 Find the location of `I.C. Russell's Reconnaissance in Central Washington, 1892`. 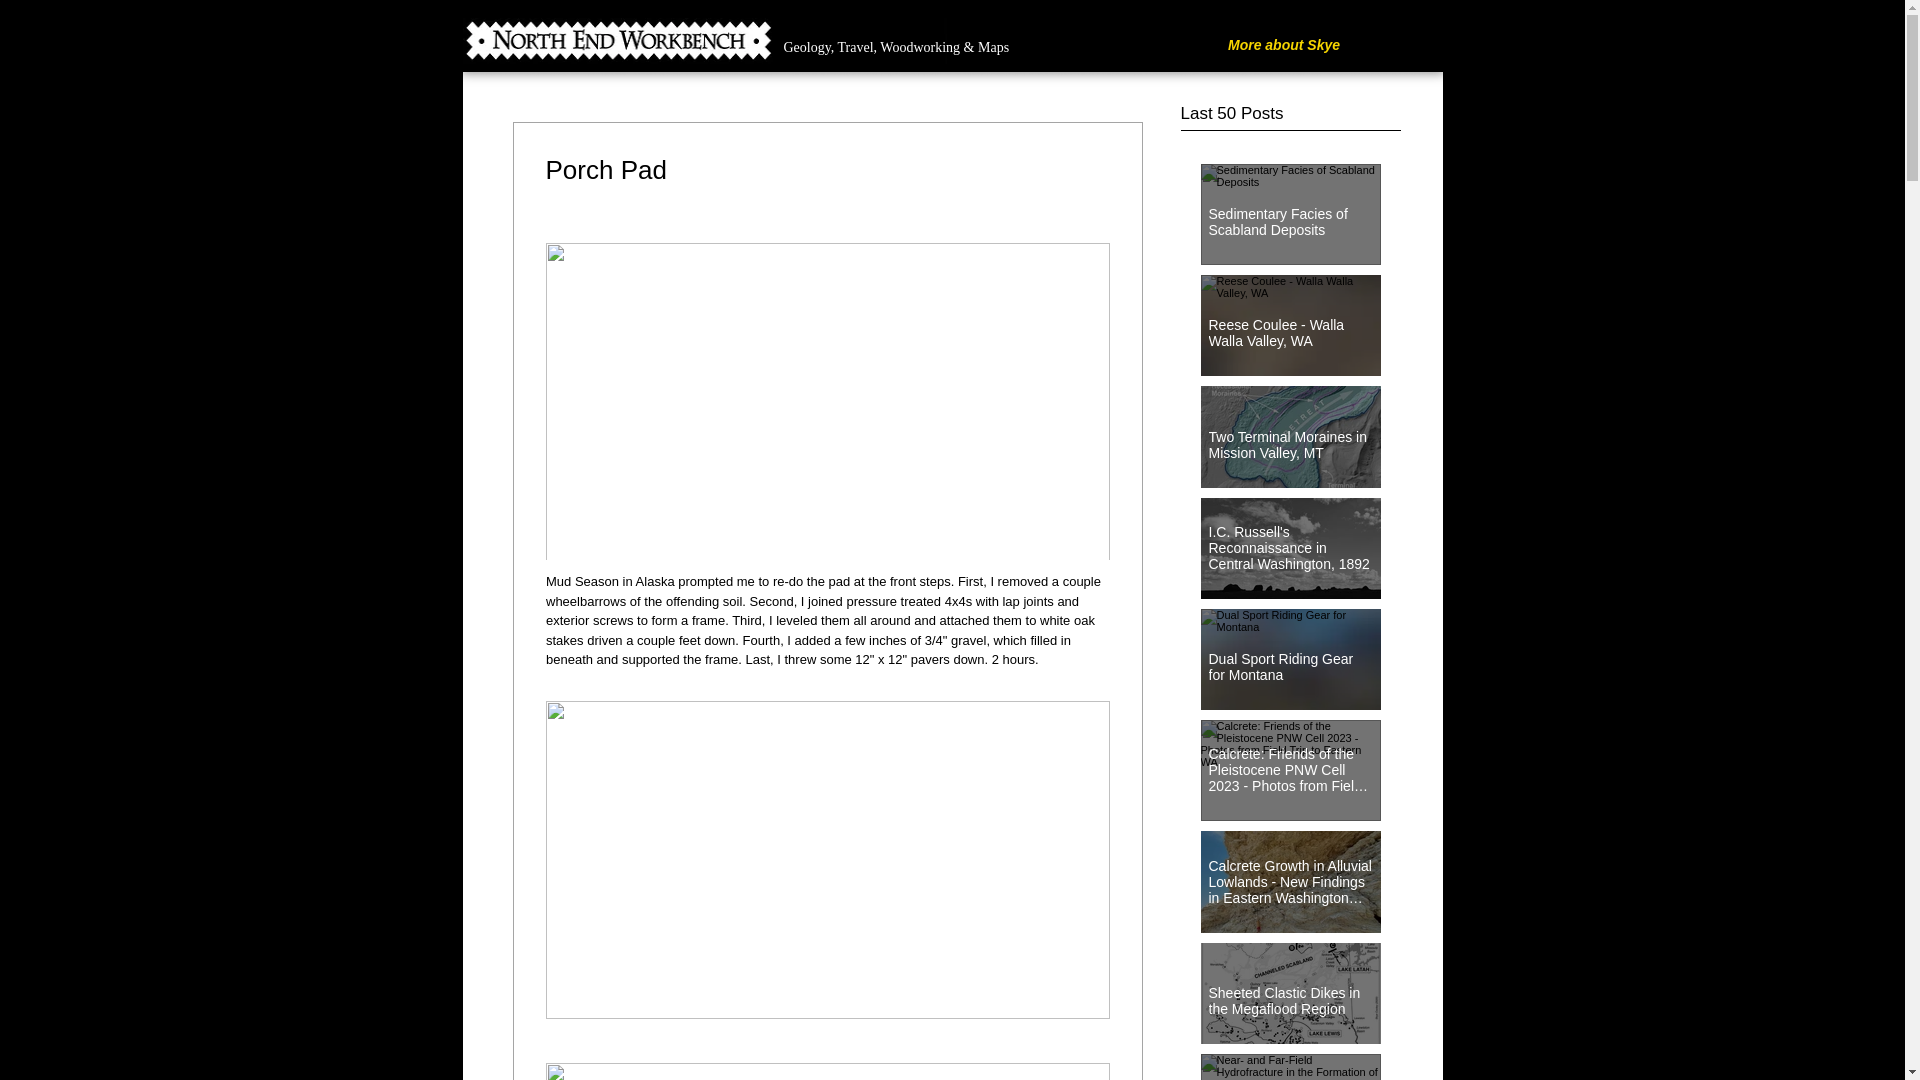

I.C. Russell's Reconnaissance in Central Washington, 1892 is located at coordinates (1290, 539).